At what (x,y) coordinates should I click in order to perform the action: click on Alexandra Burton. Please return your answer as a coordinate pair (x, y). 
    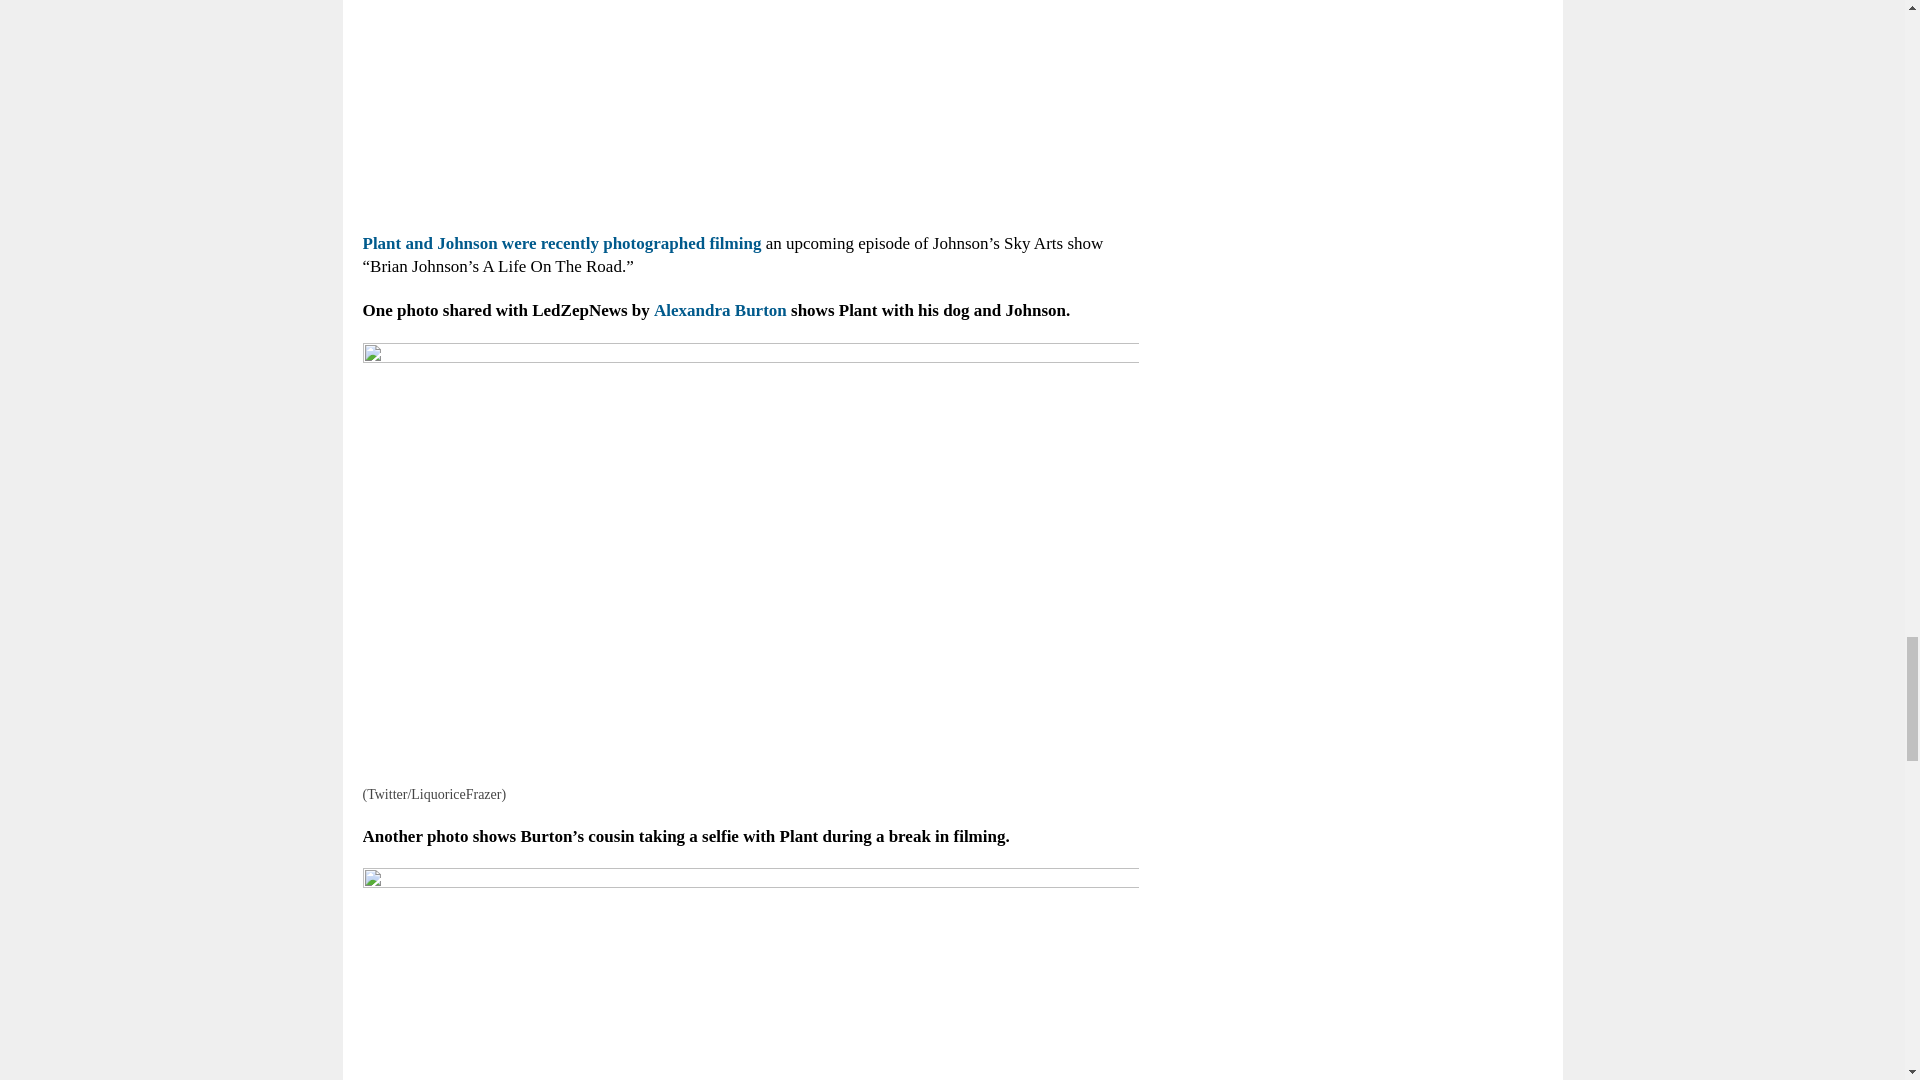
    Looking at the image, I should click on (720, 310).